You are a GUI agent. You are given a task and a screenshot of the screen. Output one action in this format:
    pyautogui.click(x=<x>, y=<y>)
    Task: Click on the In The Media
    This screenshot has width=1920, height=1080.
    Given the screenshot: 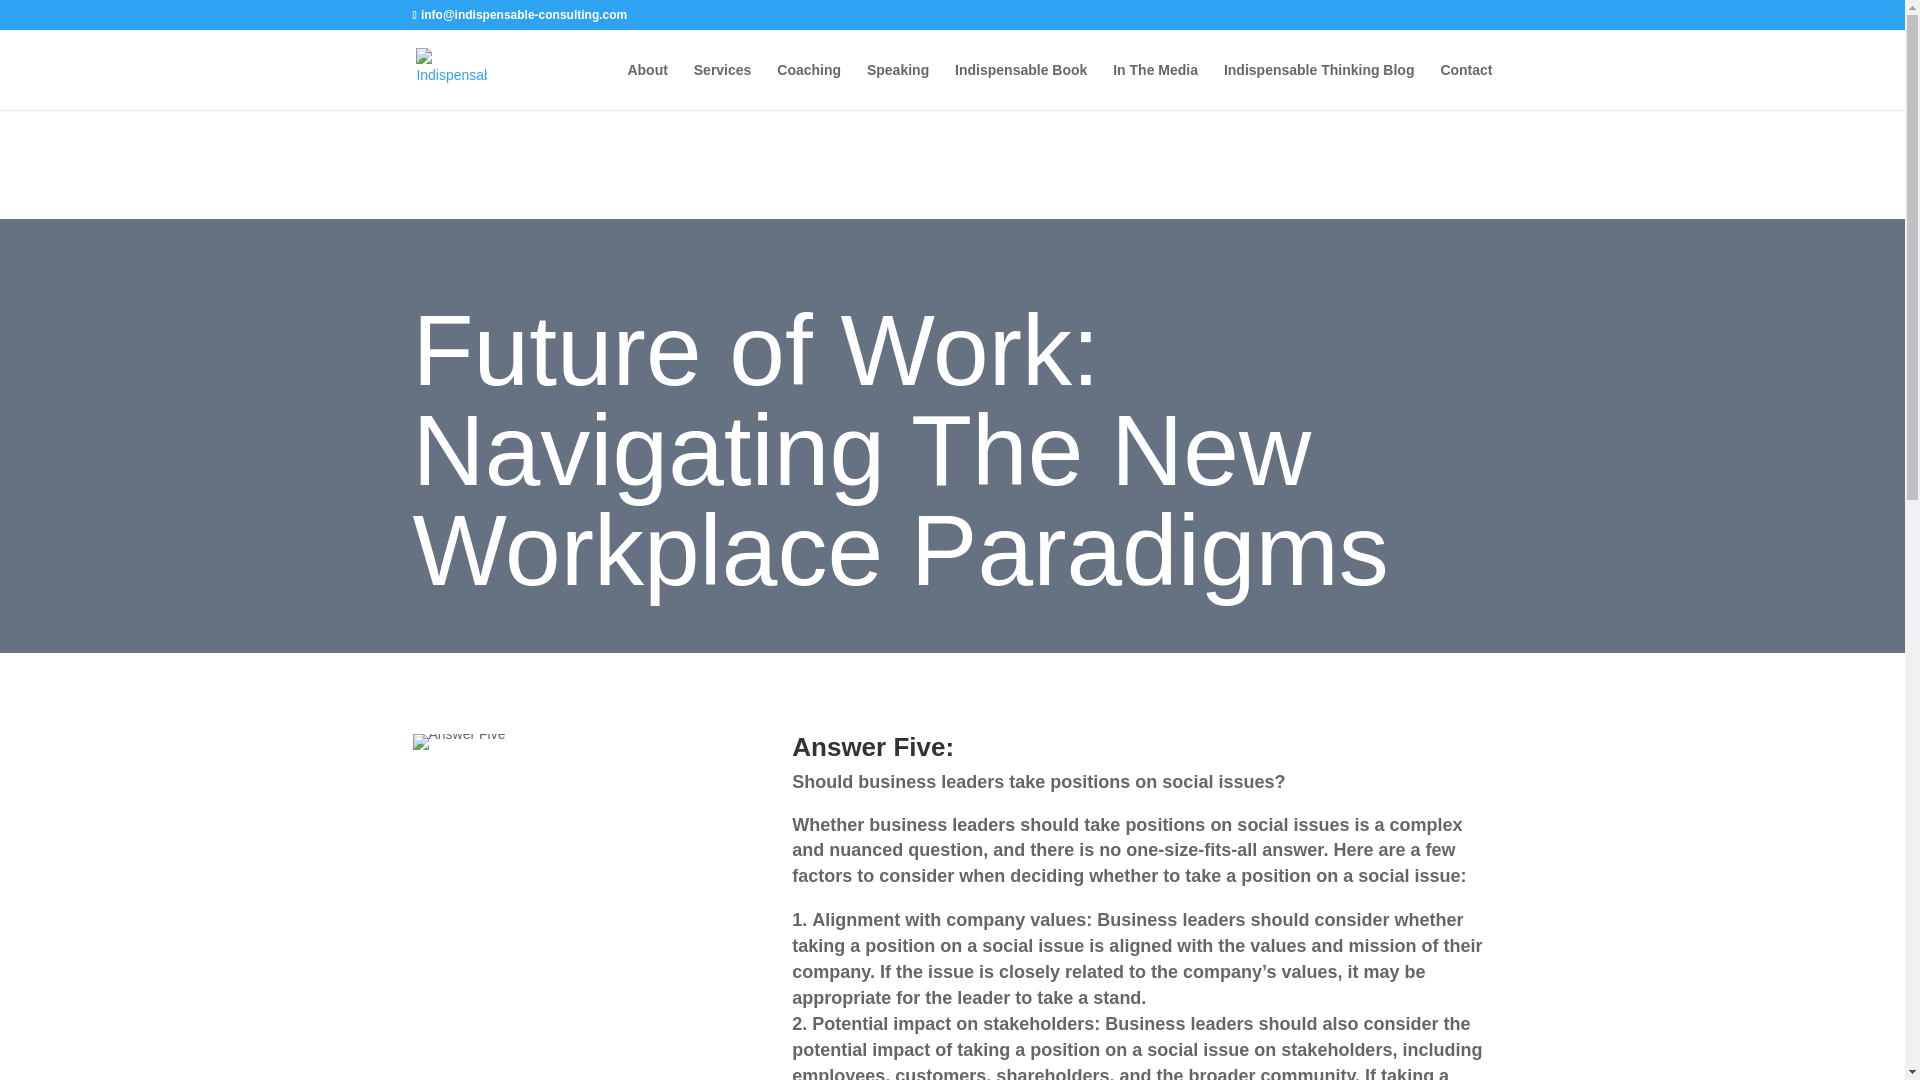 What is the action you would take?
    pyautogui.click(x=1156, y=86)
    